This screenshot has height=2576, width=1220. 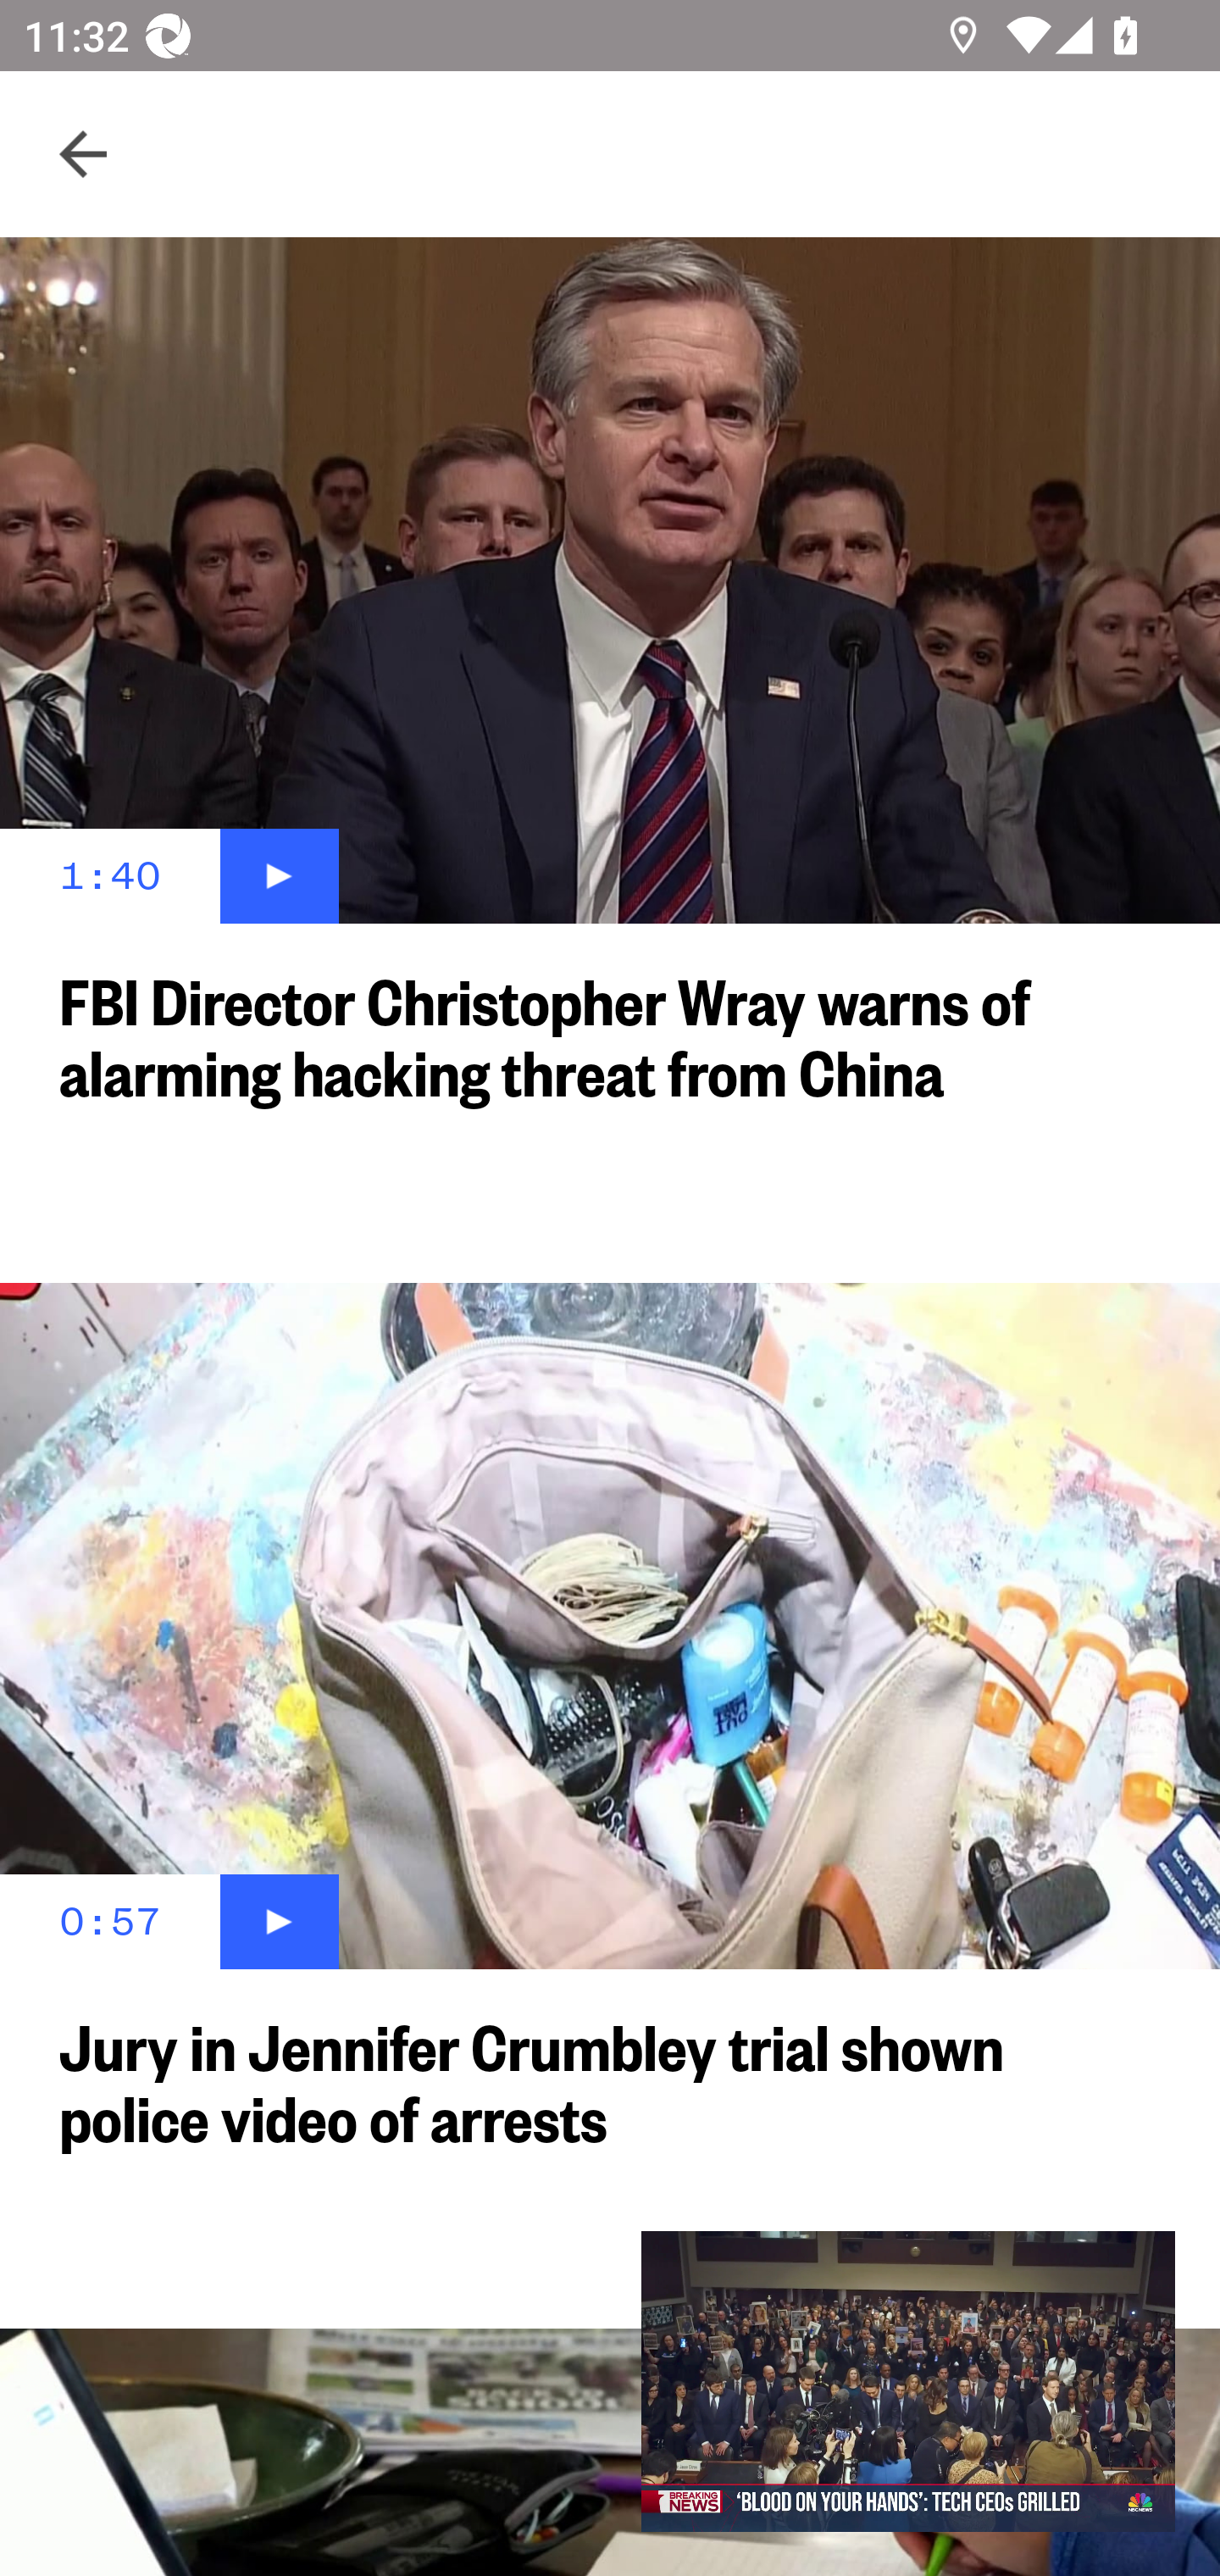 I want to click on Navigate up, so click(x=83, y=154).